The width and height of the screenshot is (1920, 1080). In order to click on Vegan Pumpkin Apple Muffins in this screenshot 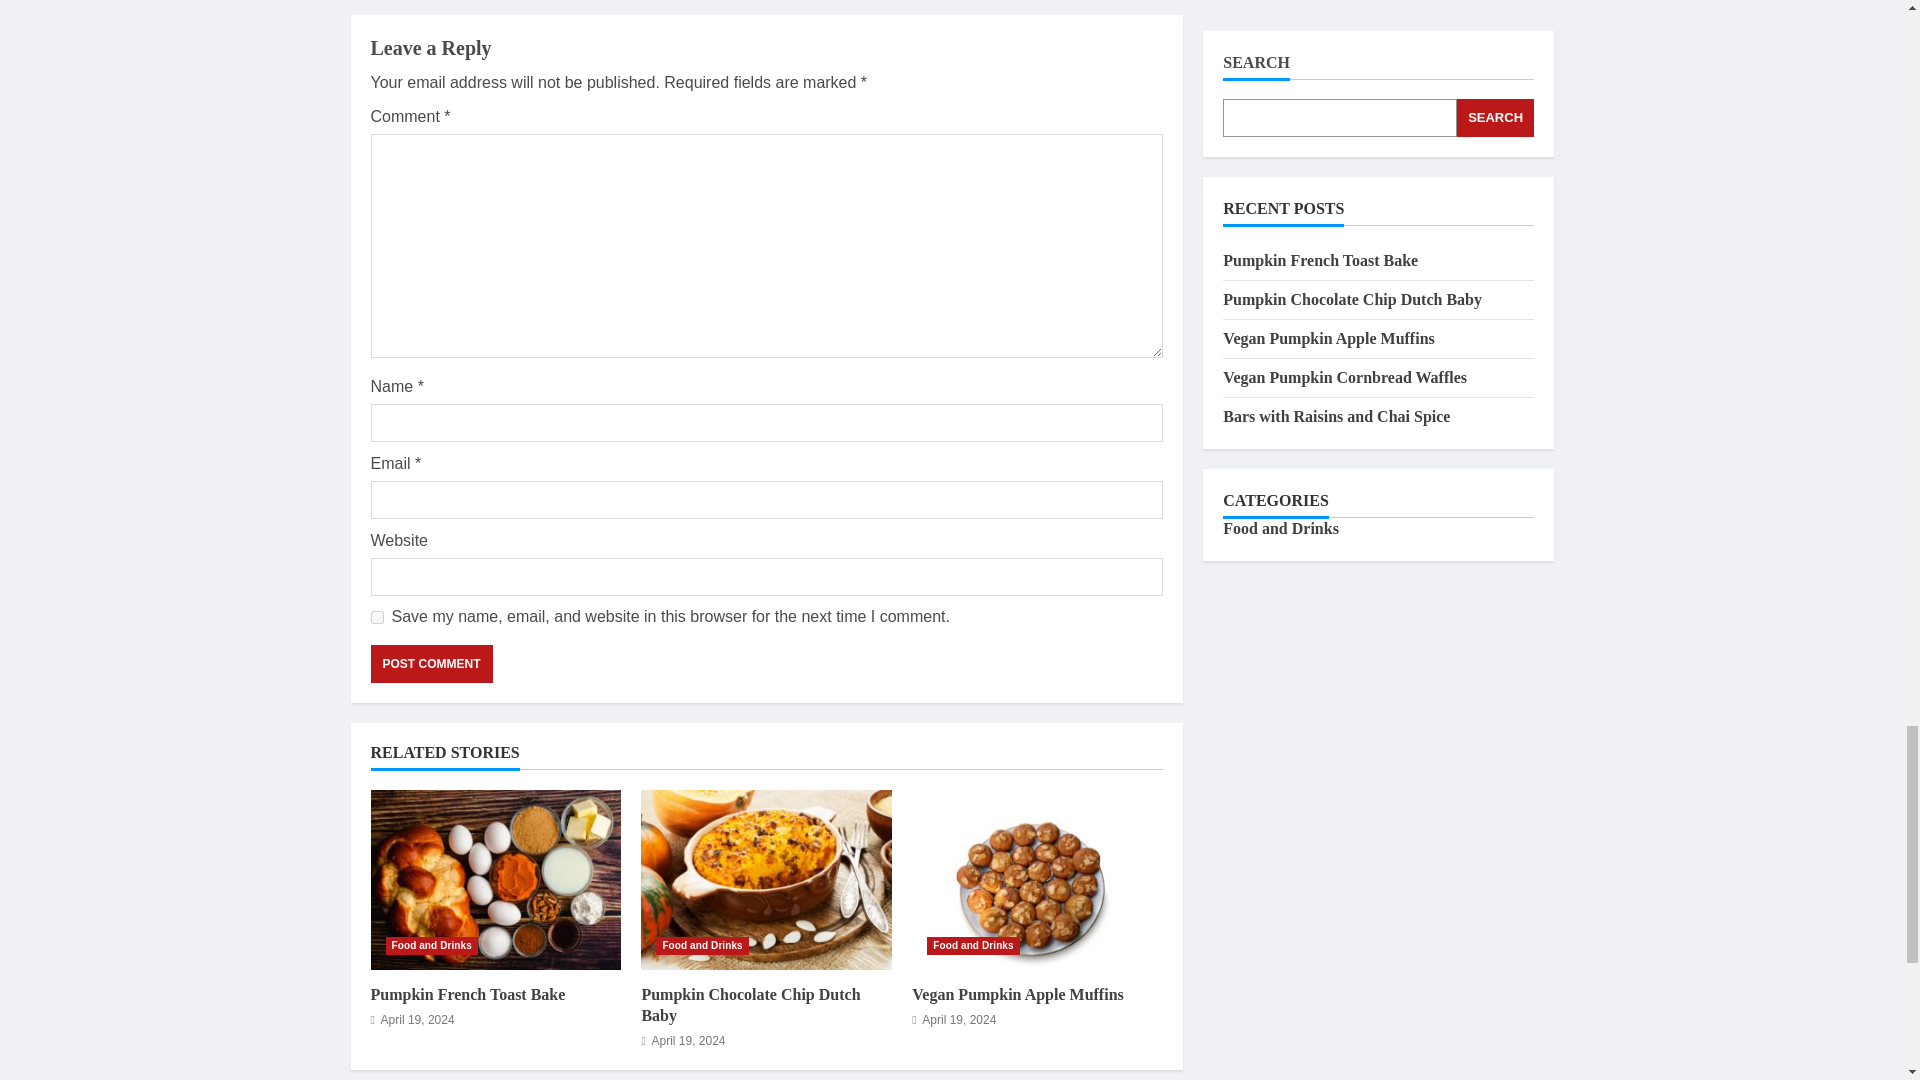, I will do `click(1038, 879)`.